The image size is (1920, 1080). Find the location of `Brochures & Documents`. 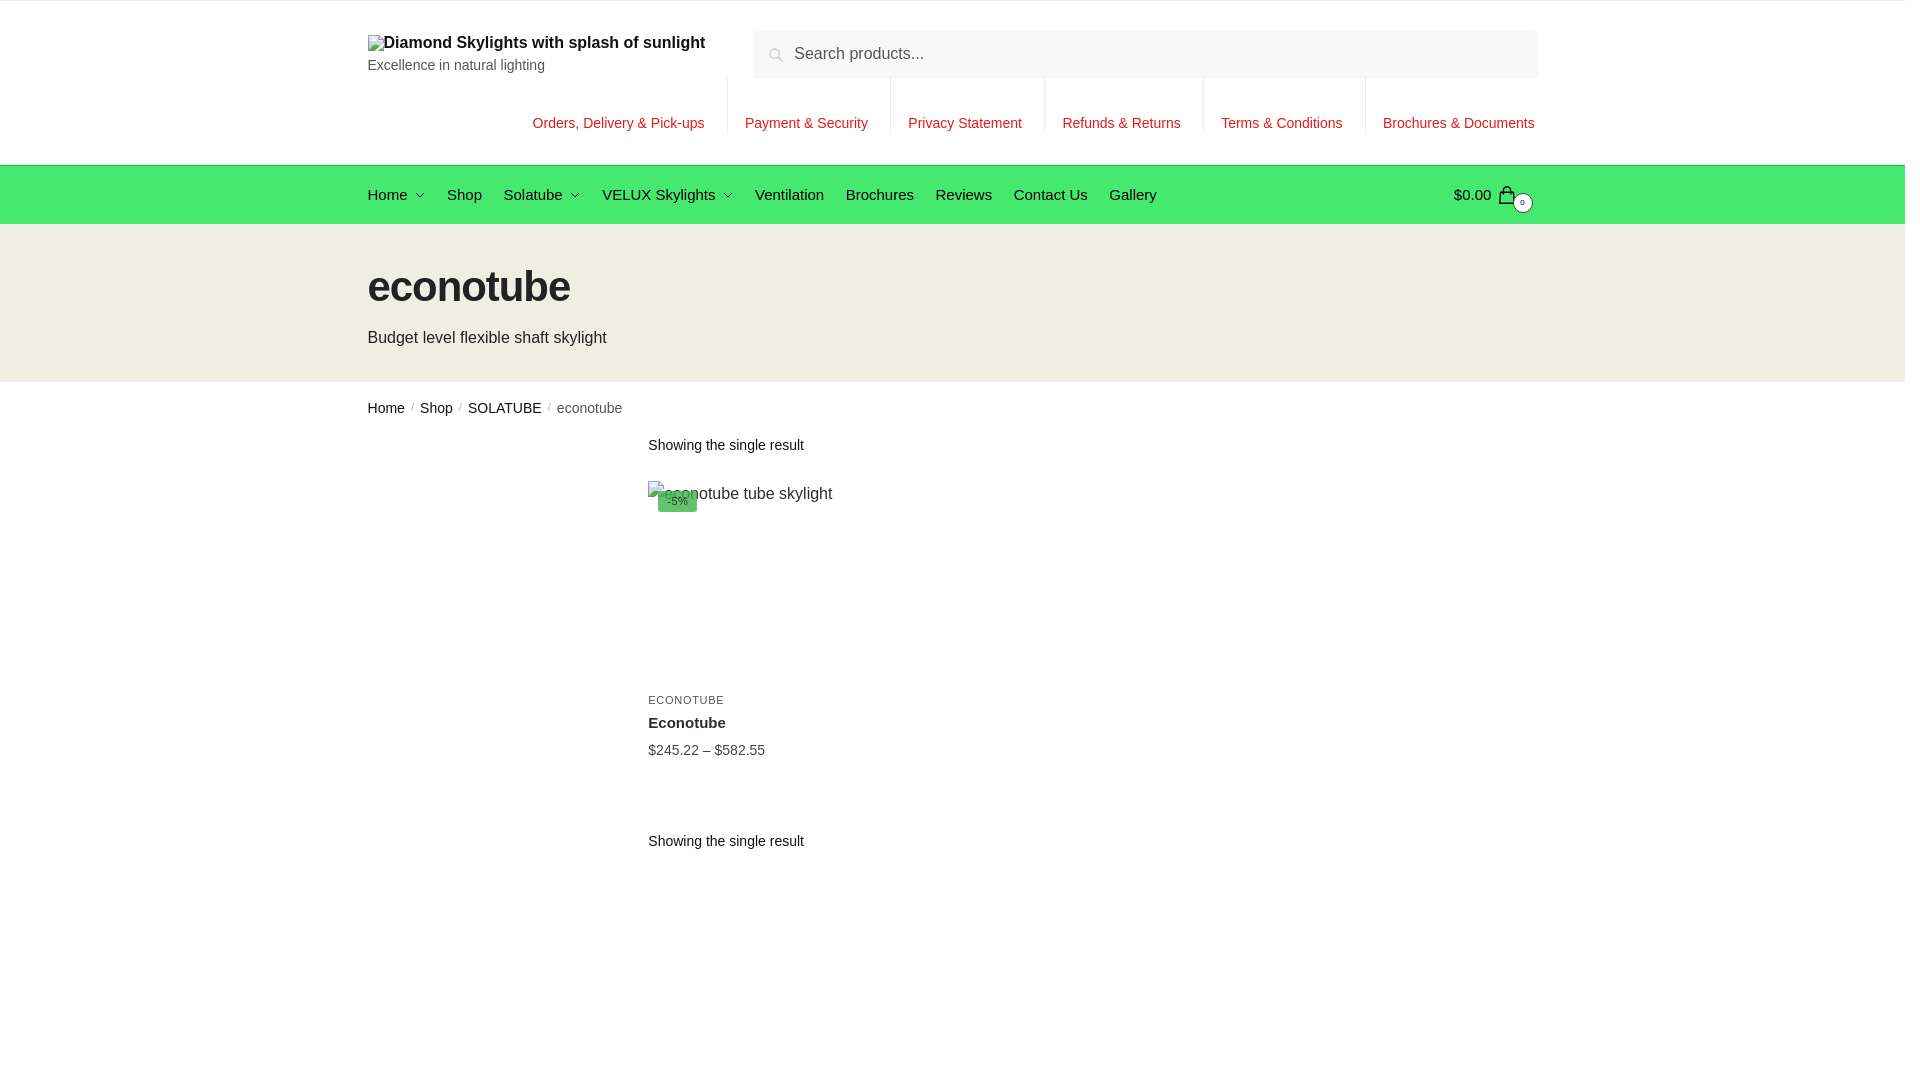

Brochures & Documents is located at coordinates (1459, 106).